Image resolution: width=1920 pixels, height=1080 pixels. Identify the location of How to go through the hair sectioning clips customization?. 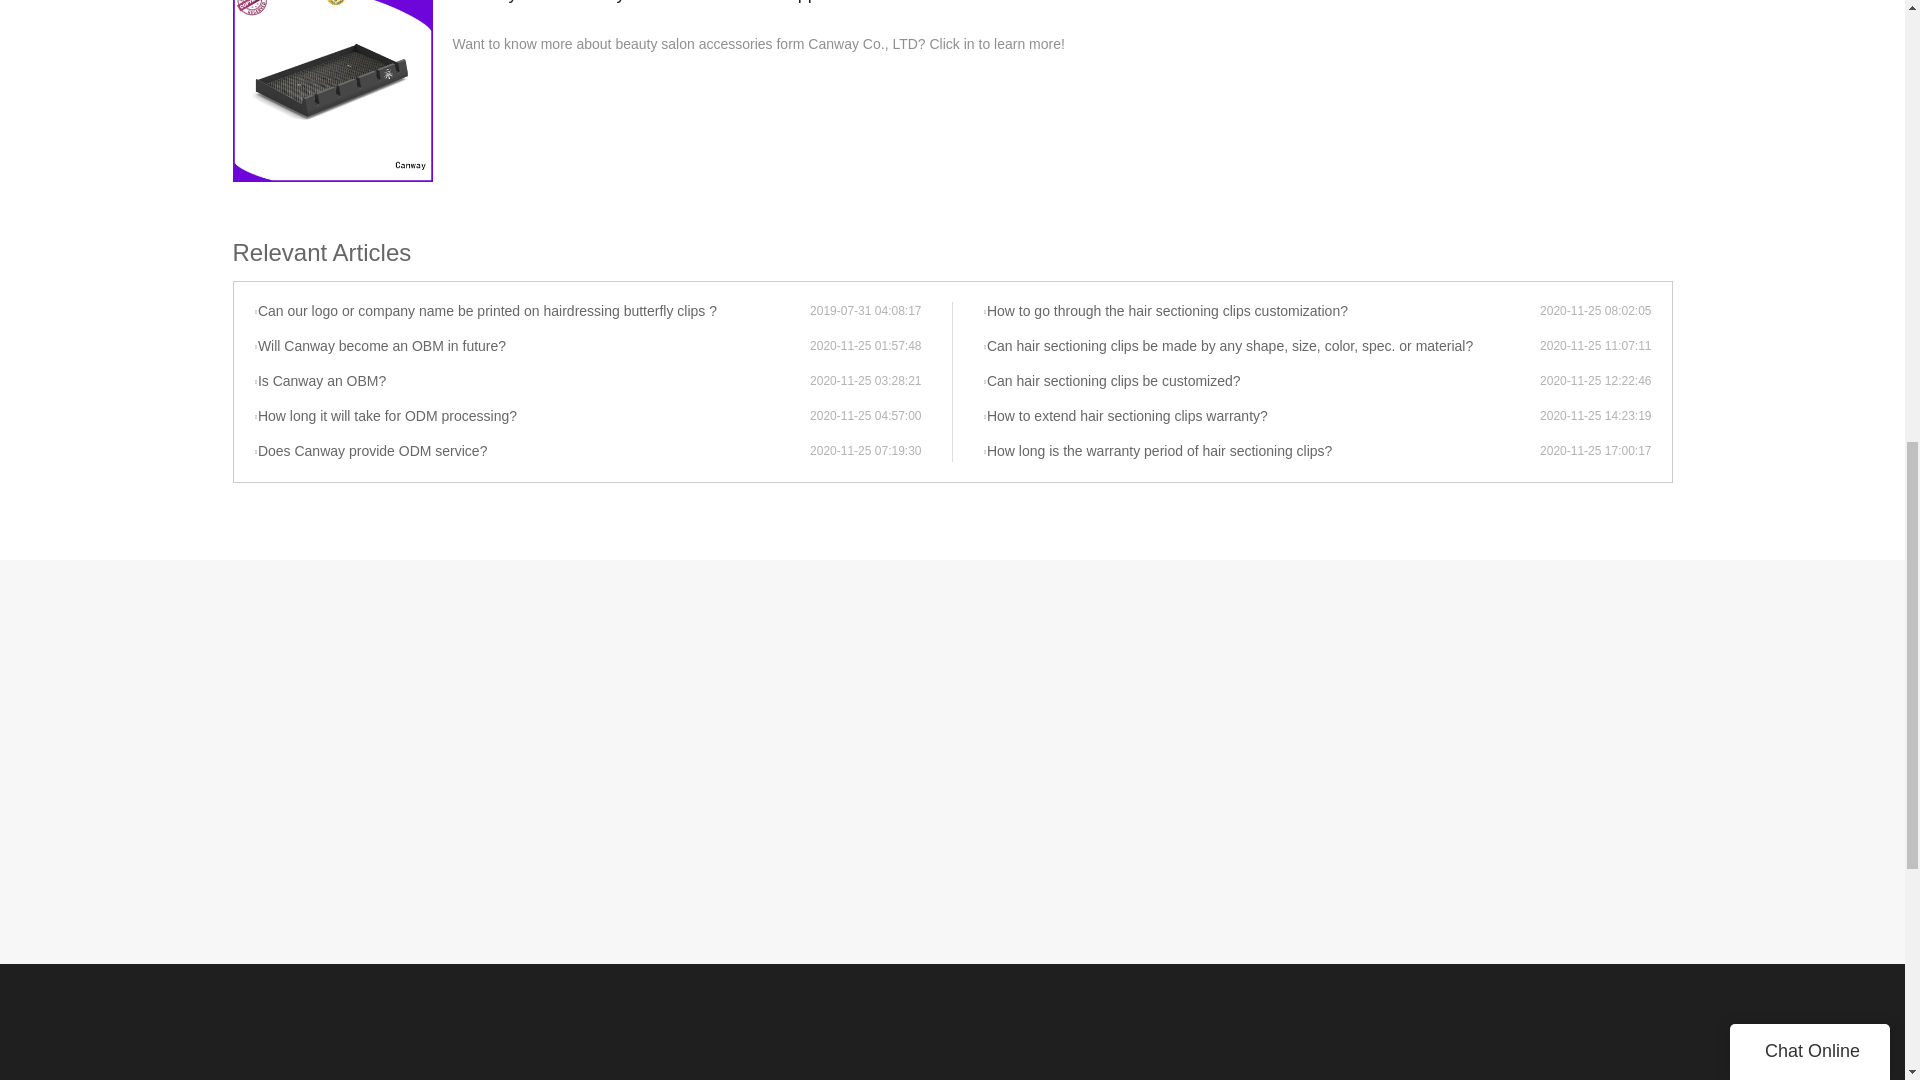
(1260, 312).